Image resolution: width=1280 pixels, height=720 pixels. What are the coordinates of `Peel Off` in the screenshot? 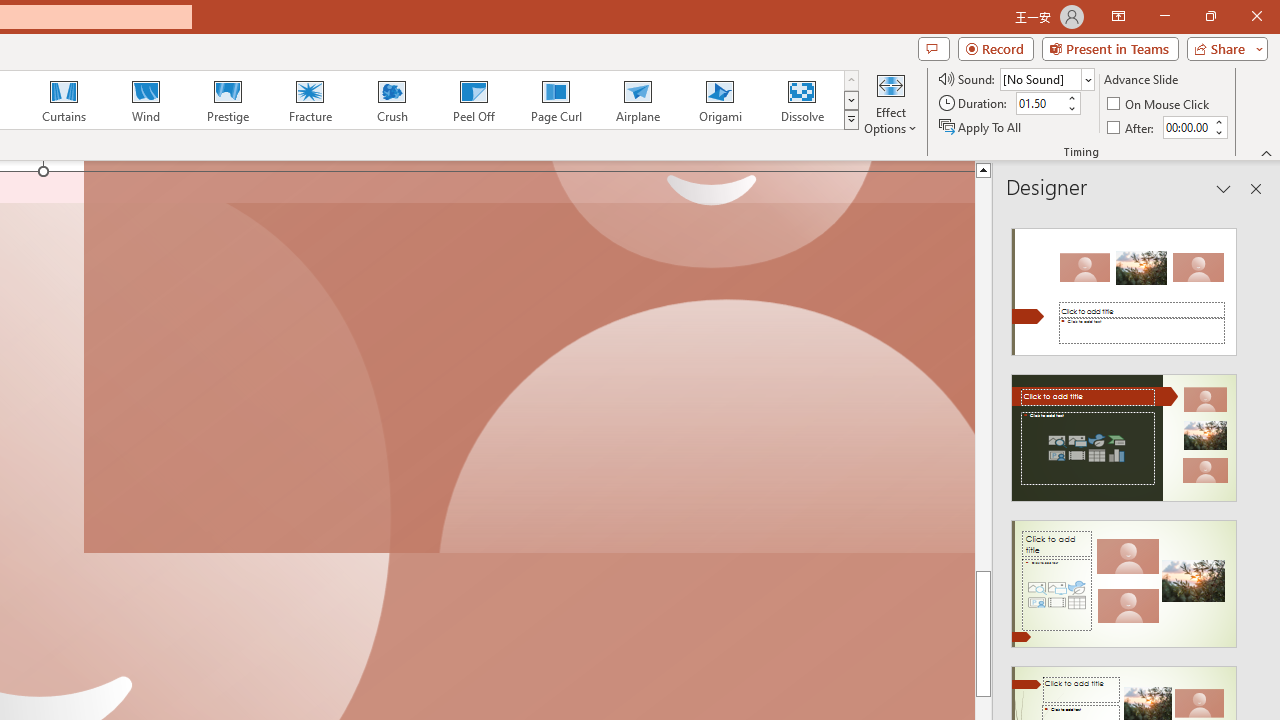 It's located at (473, 100).